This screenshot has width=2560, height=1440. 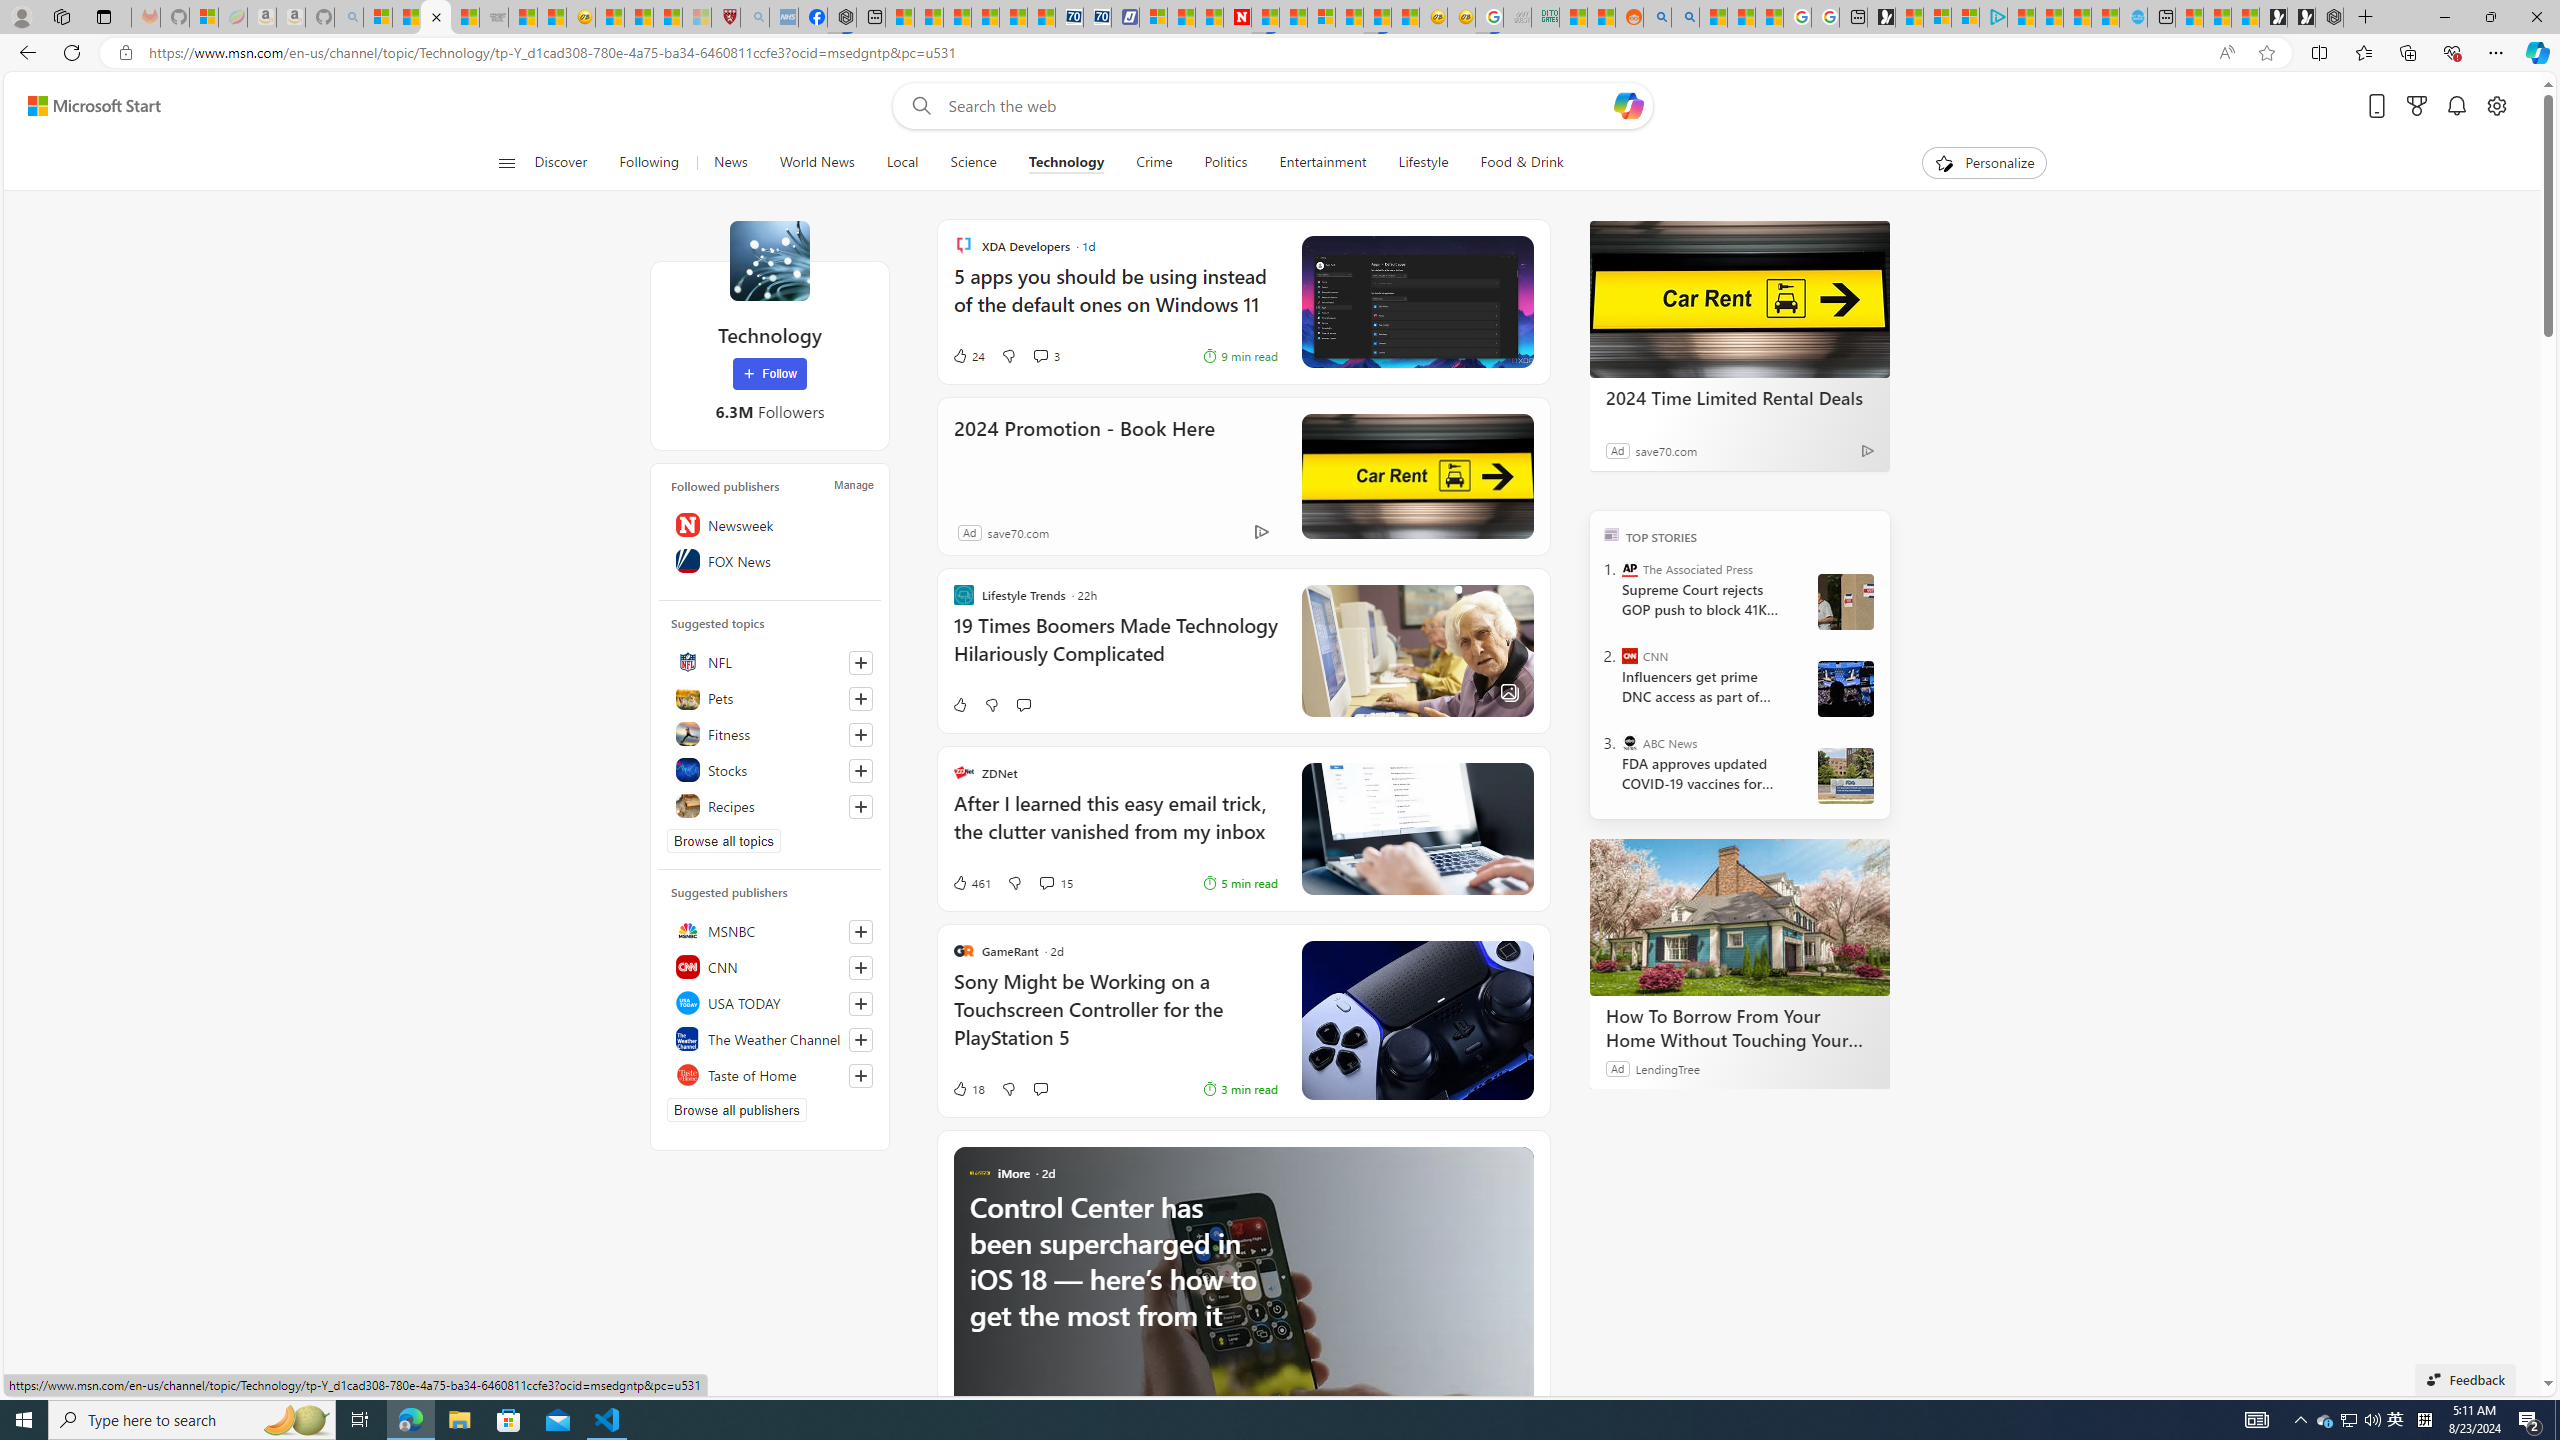 I want to click on TOP, so click(x=1612, y=533).